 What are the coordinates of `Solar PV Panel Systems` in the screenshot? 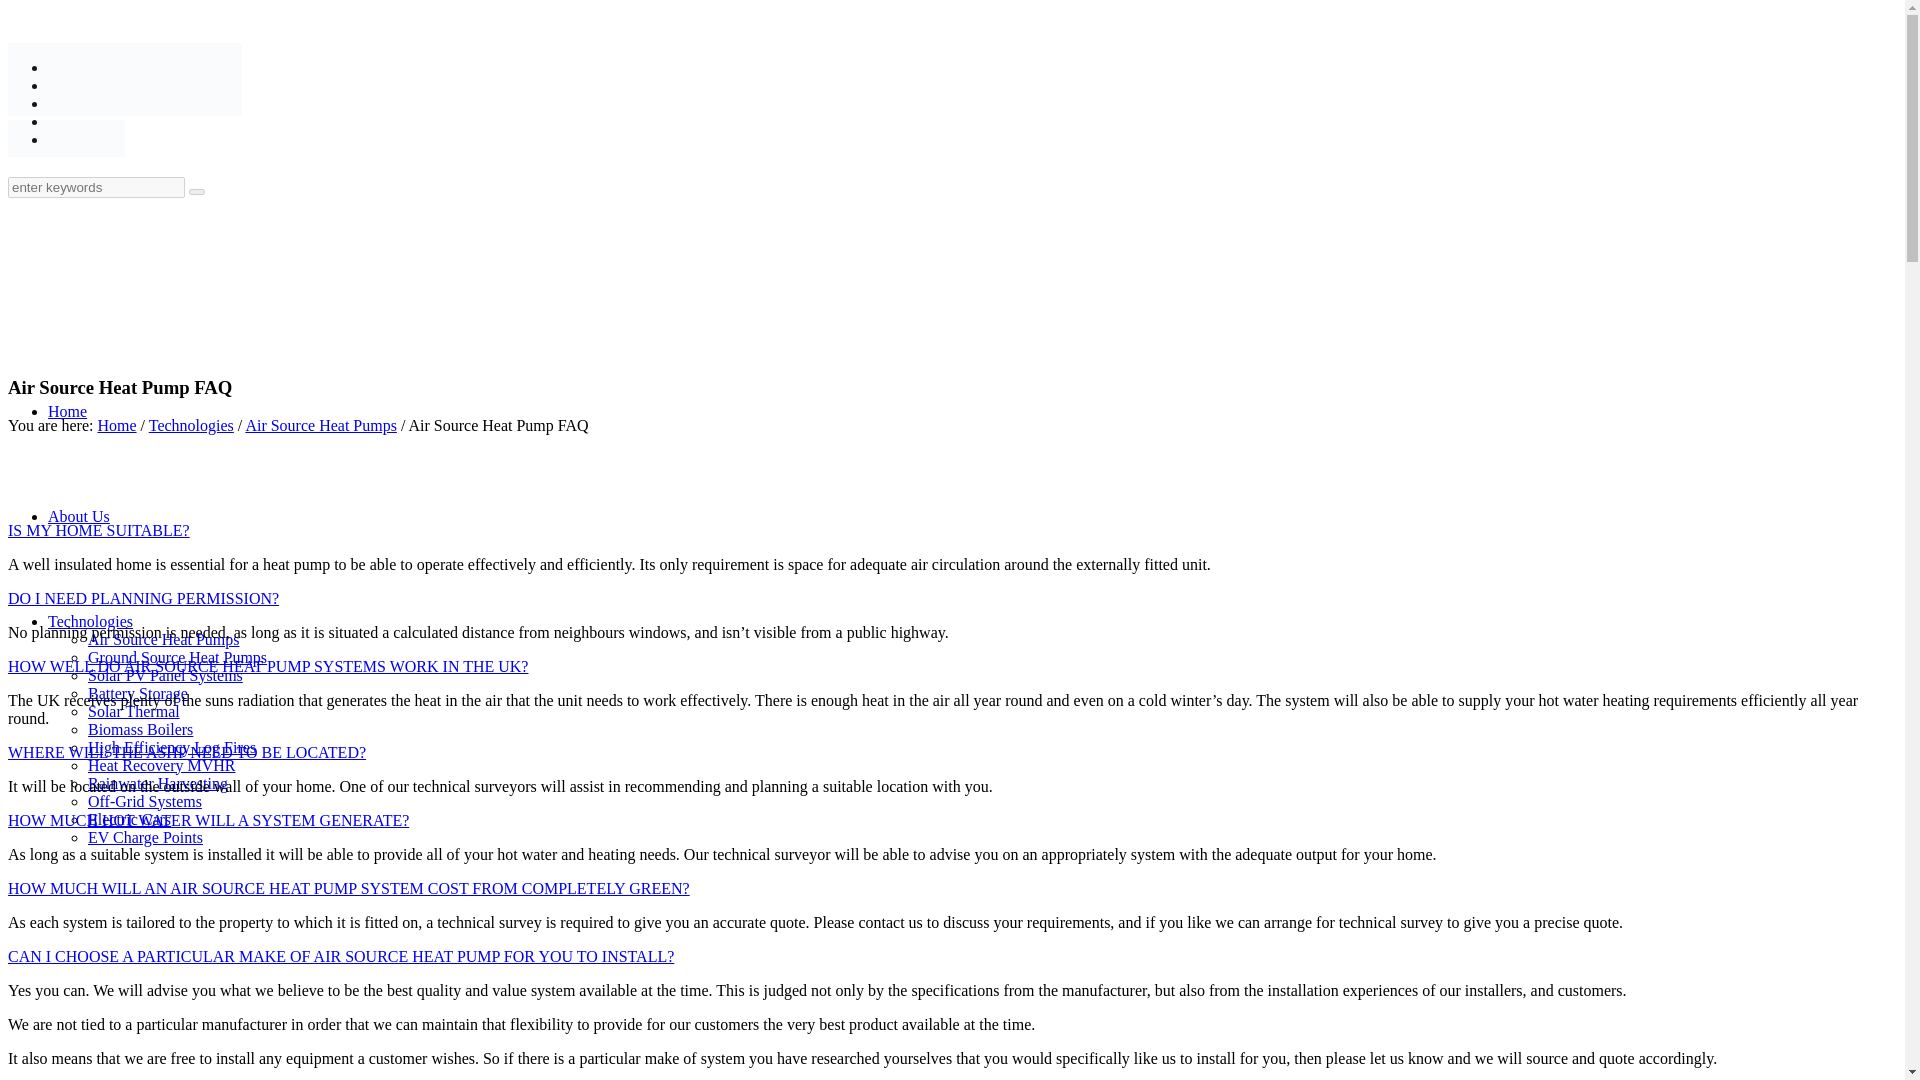 It's located at (166, 674).